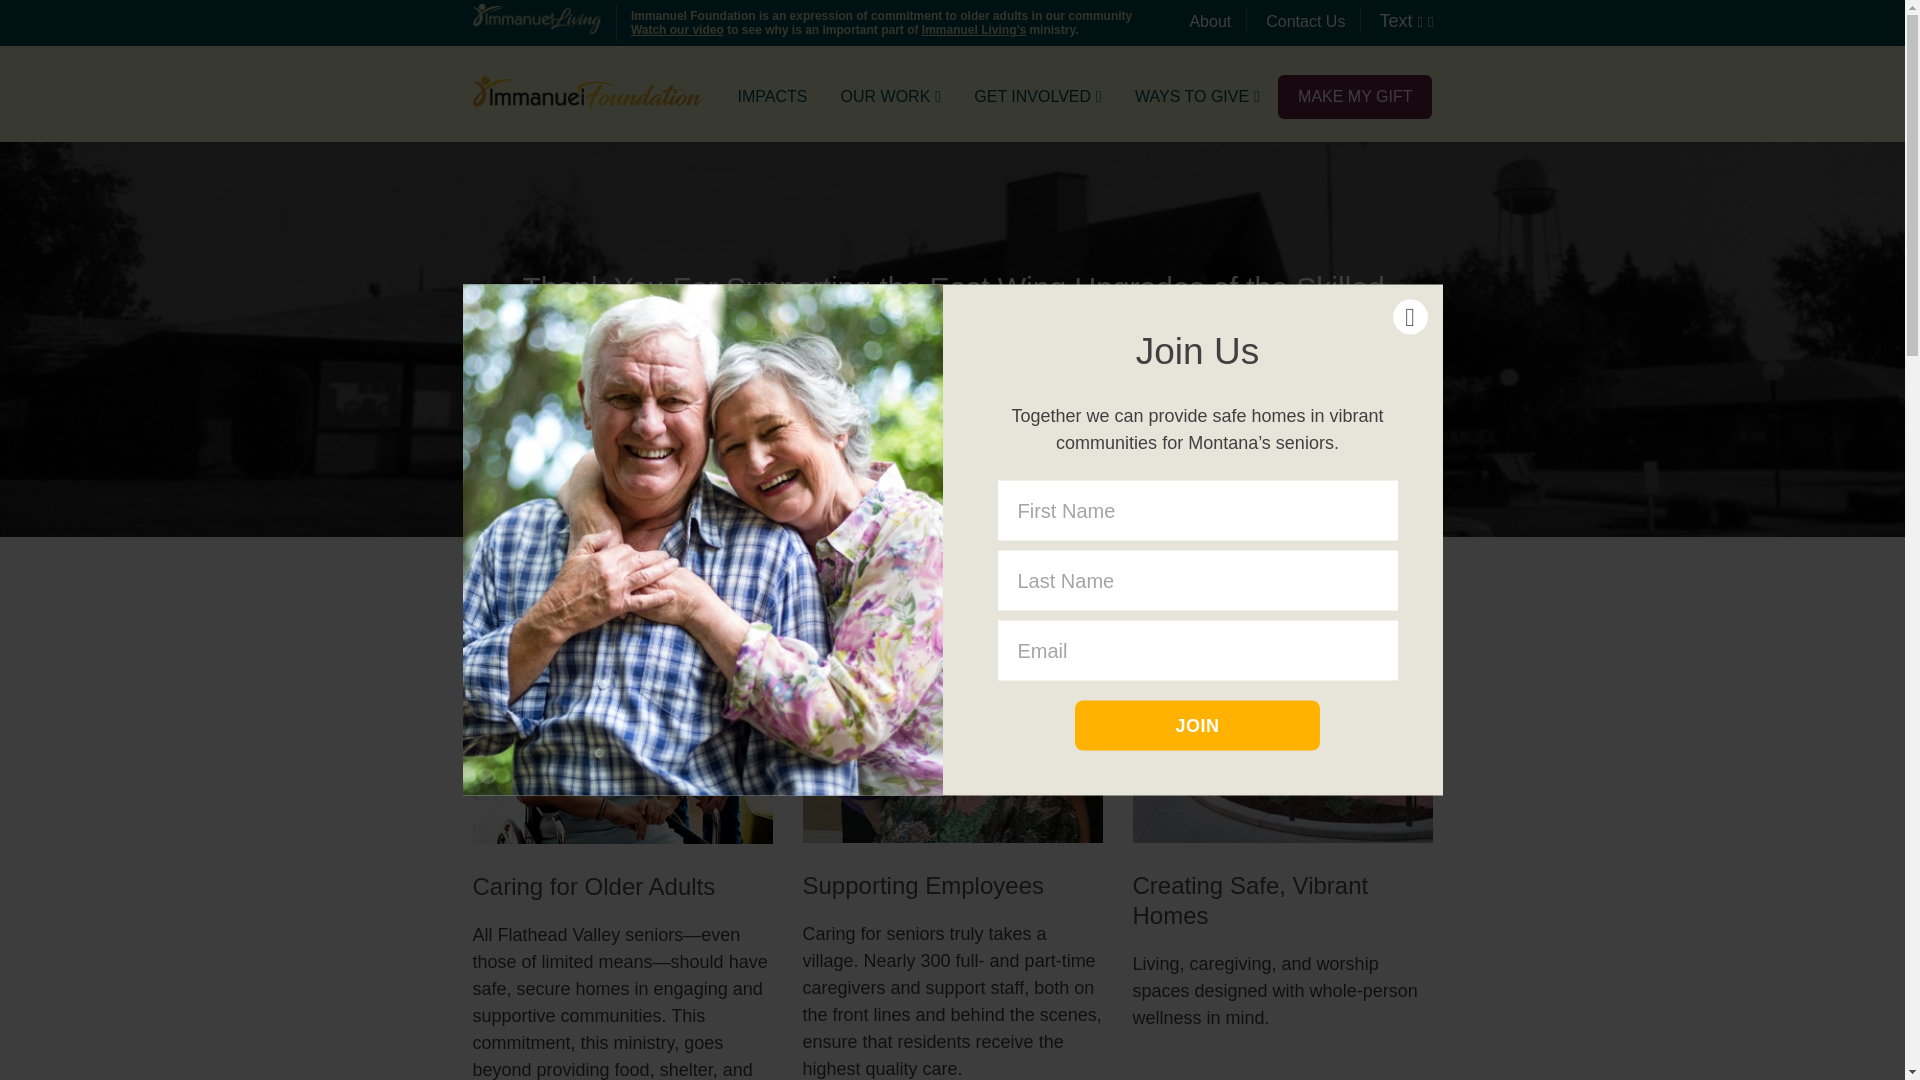  I want to click on IMPACTS, so click(771, 104).